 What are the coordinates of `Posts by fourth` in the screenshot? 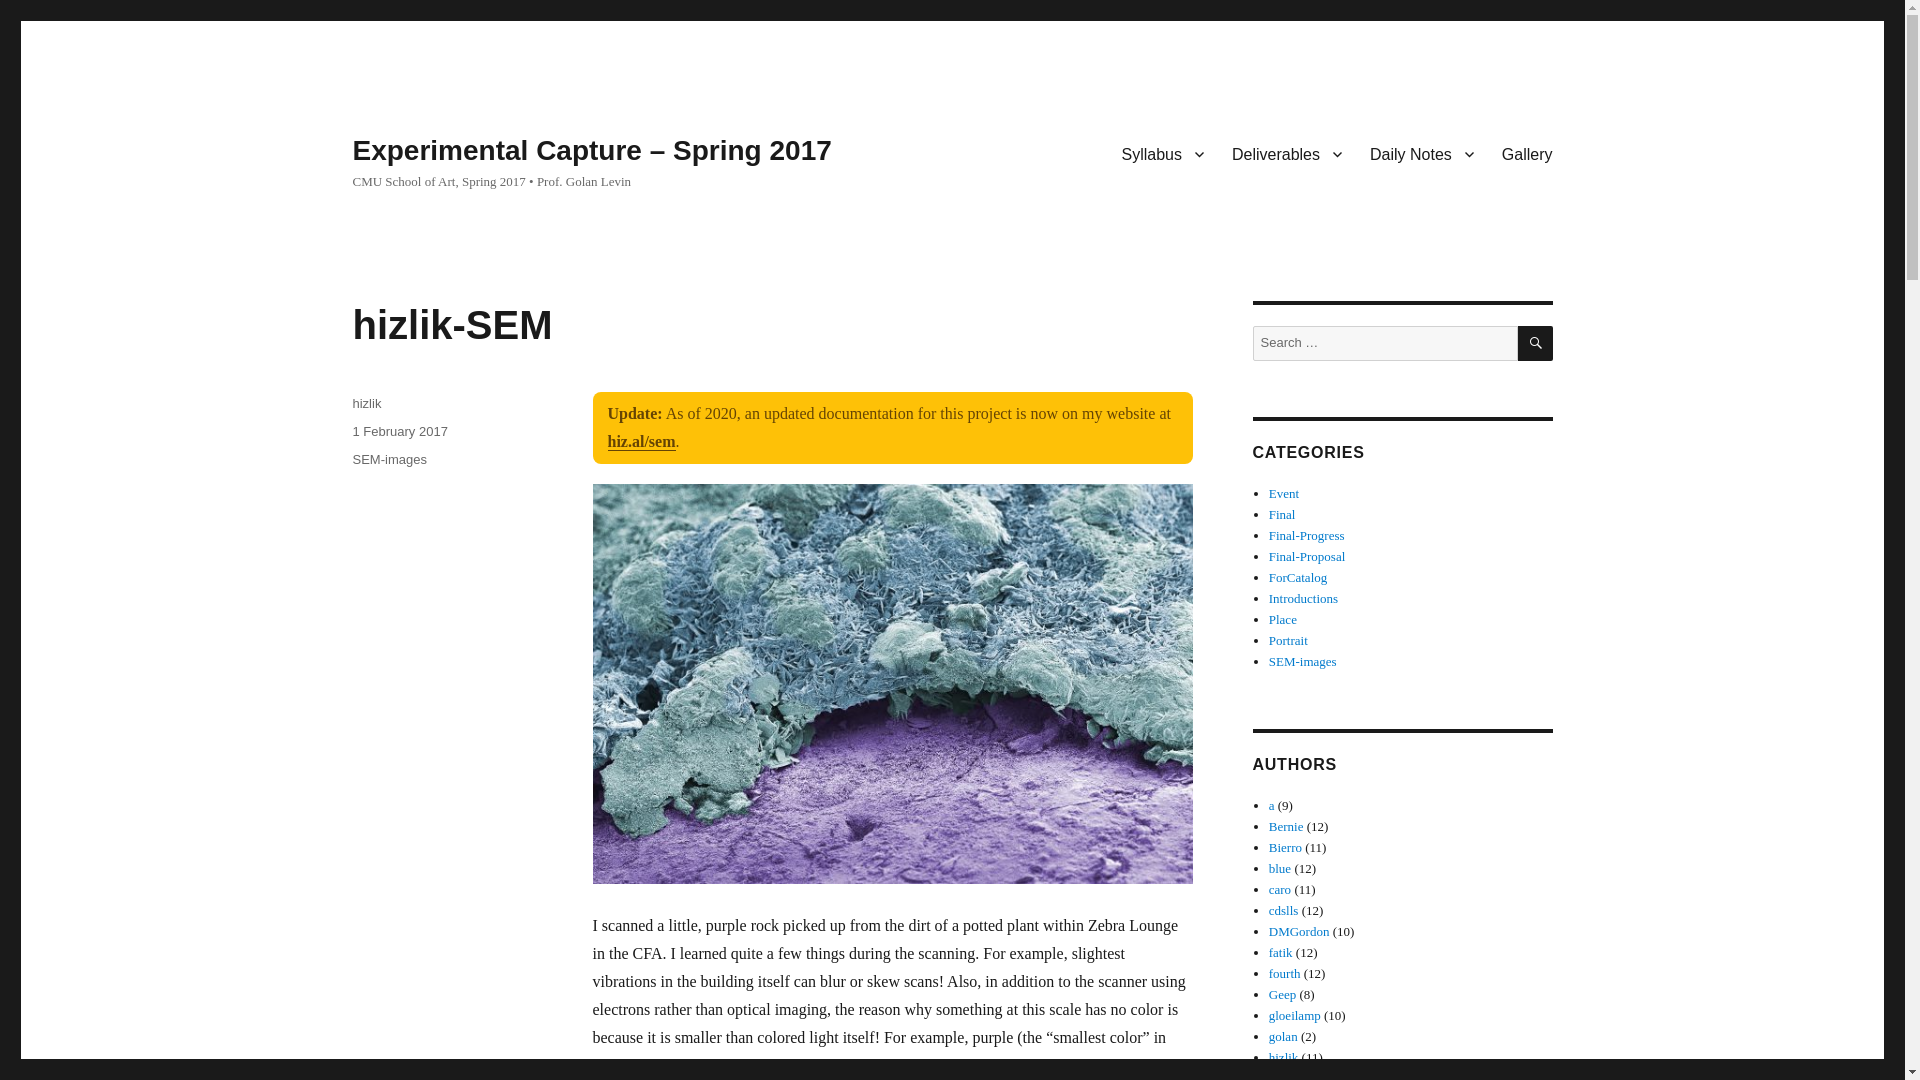 It's located at (1285, 972).